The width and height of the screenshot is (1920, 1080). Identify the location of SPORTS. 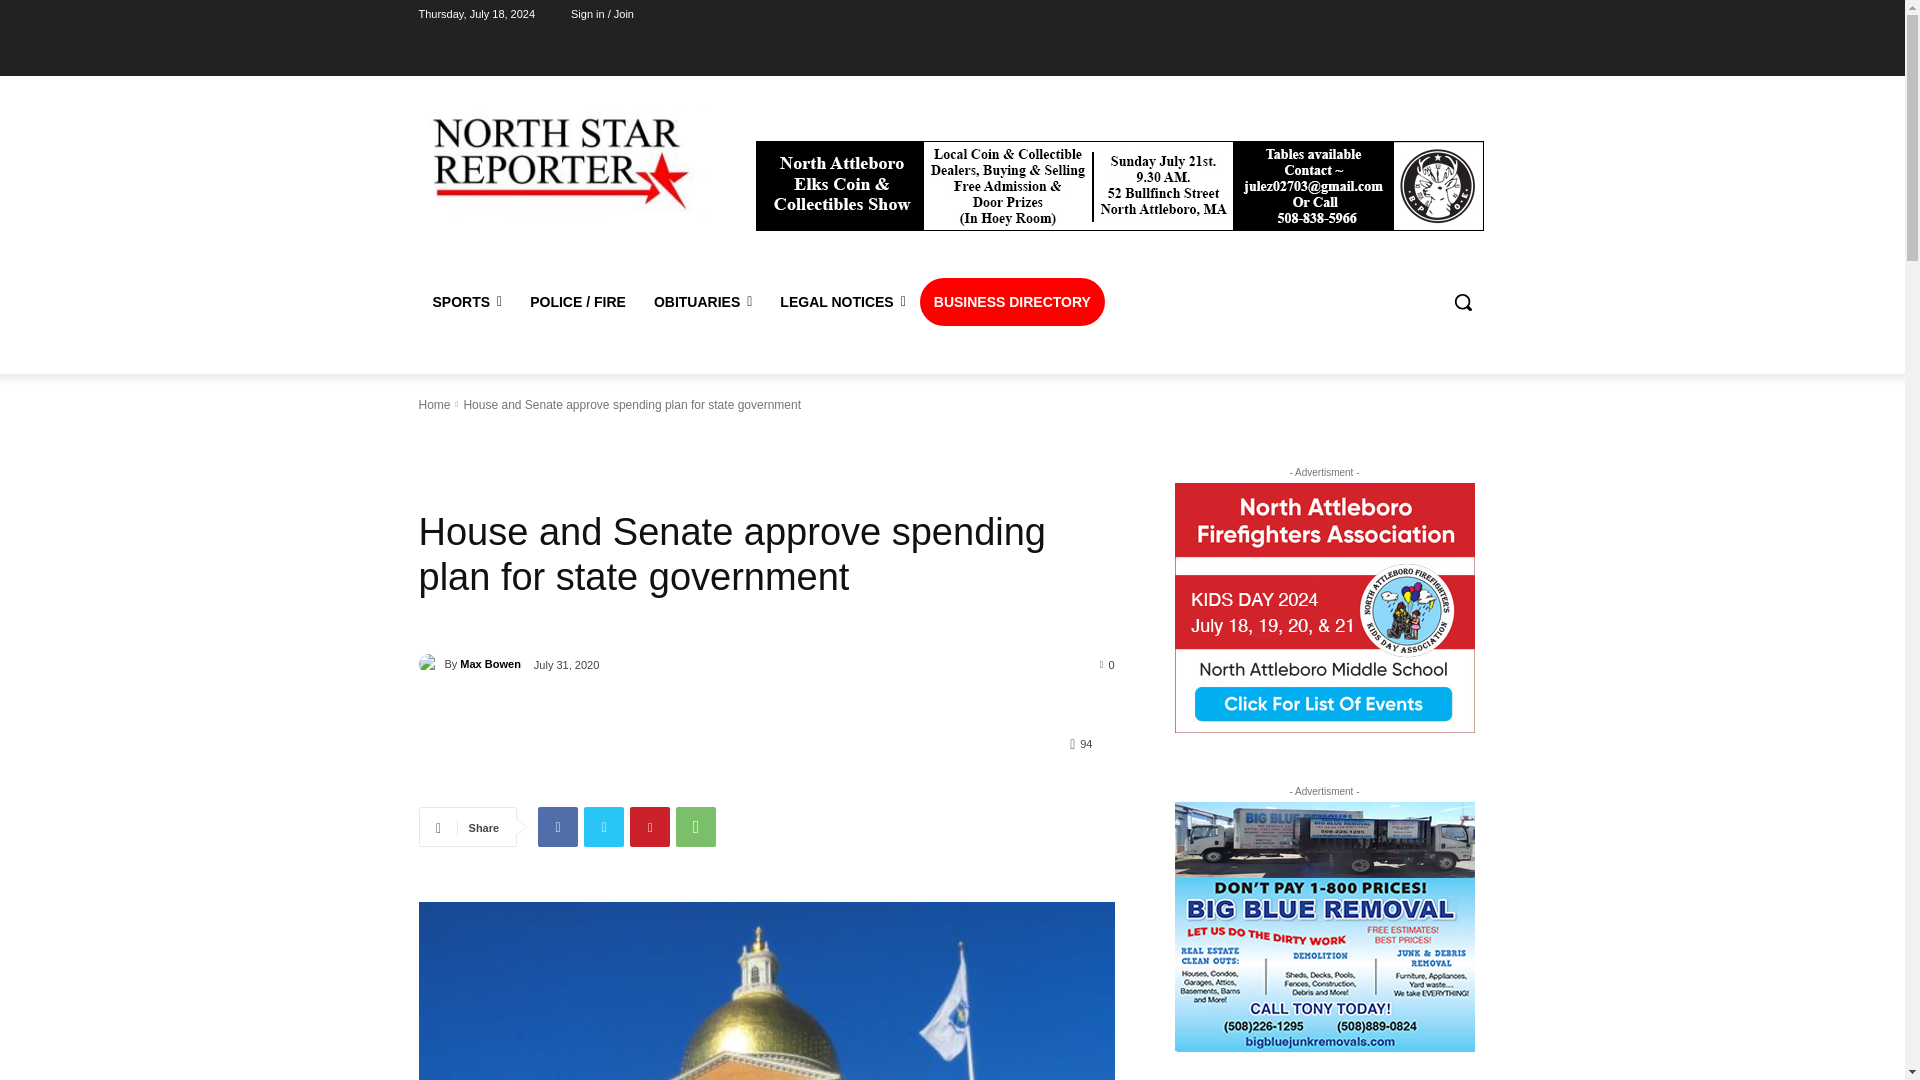
(467, 302).